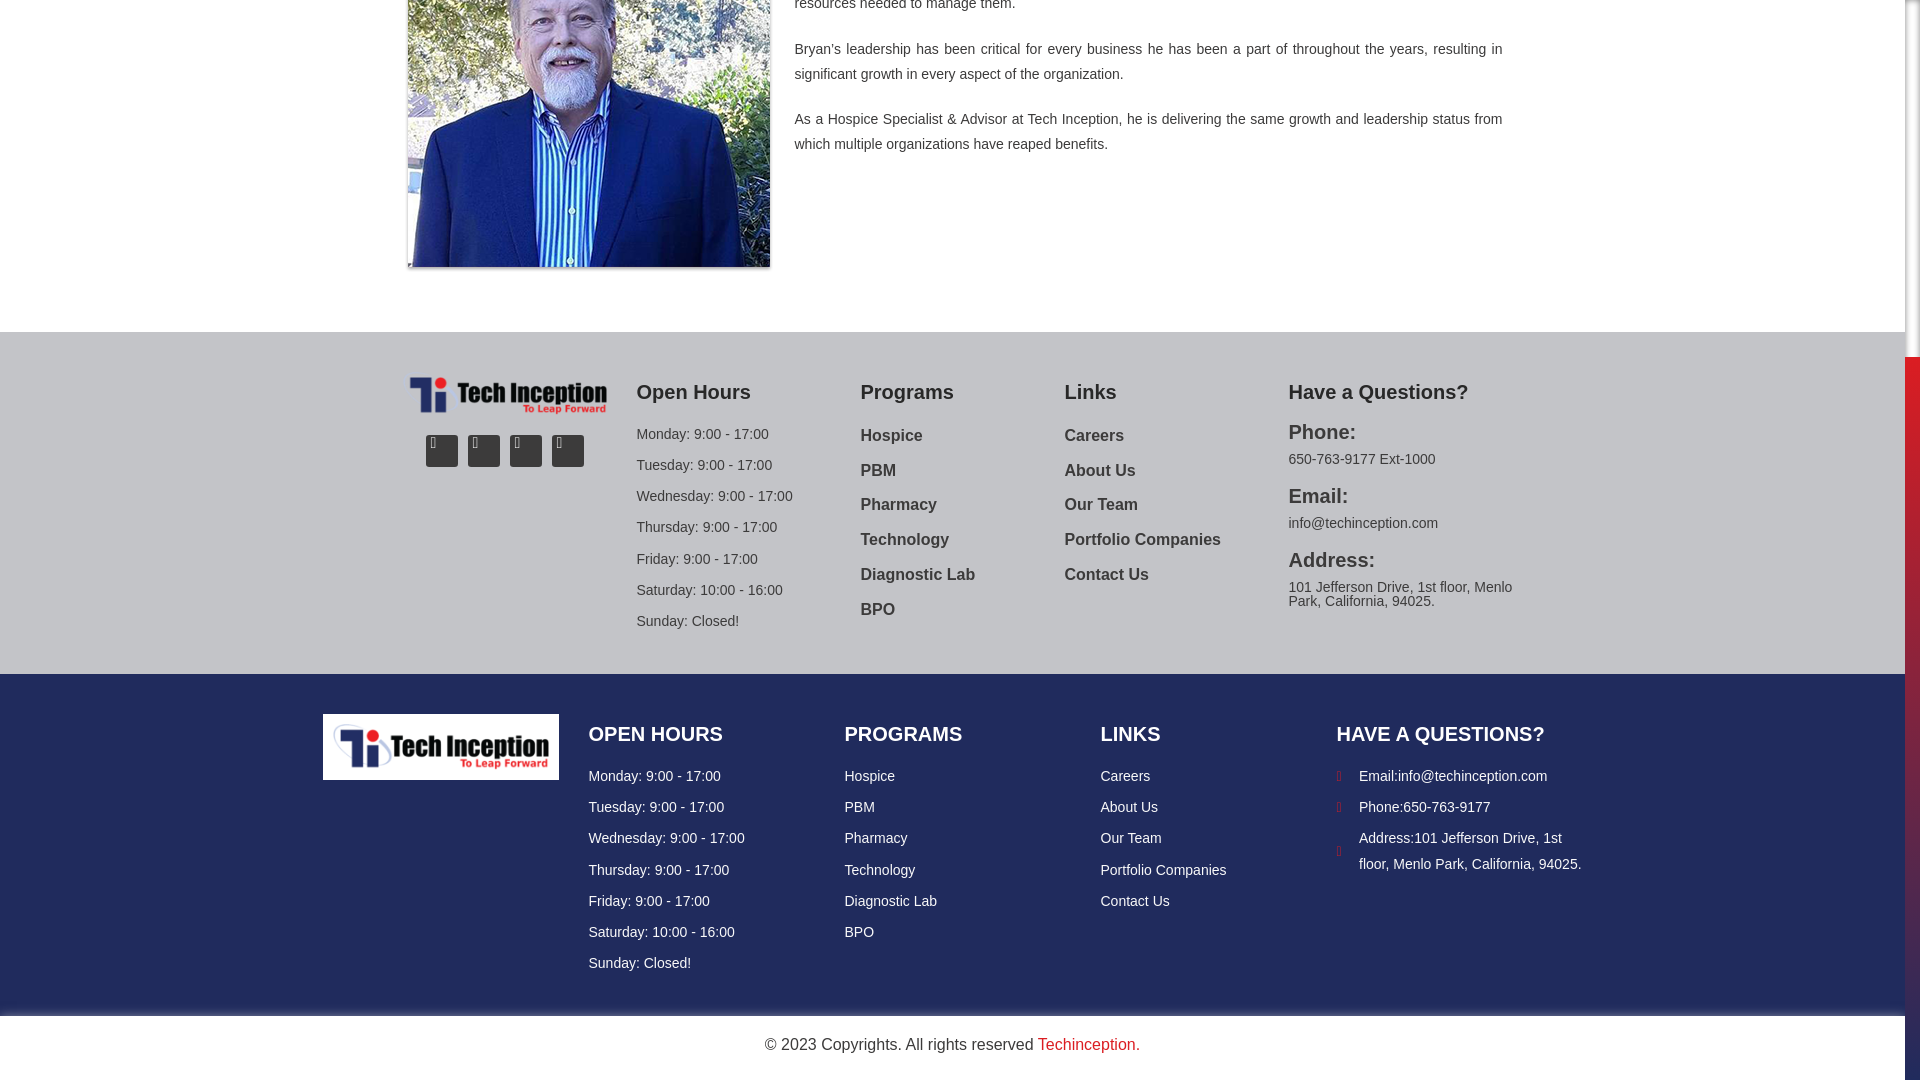 Image resolution: width=1920 pixels, height=1080 pixels. Describe the element at coordinates (956, 932) in the screenshot. I see `BPO` at that location.